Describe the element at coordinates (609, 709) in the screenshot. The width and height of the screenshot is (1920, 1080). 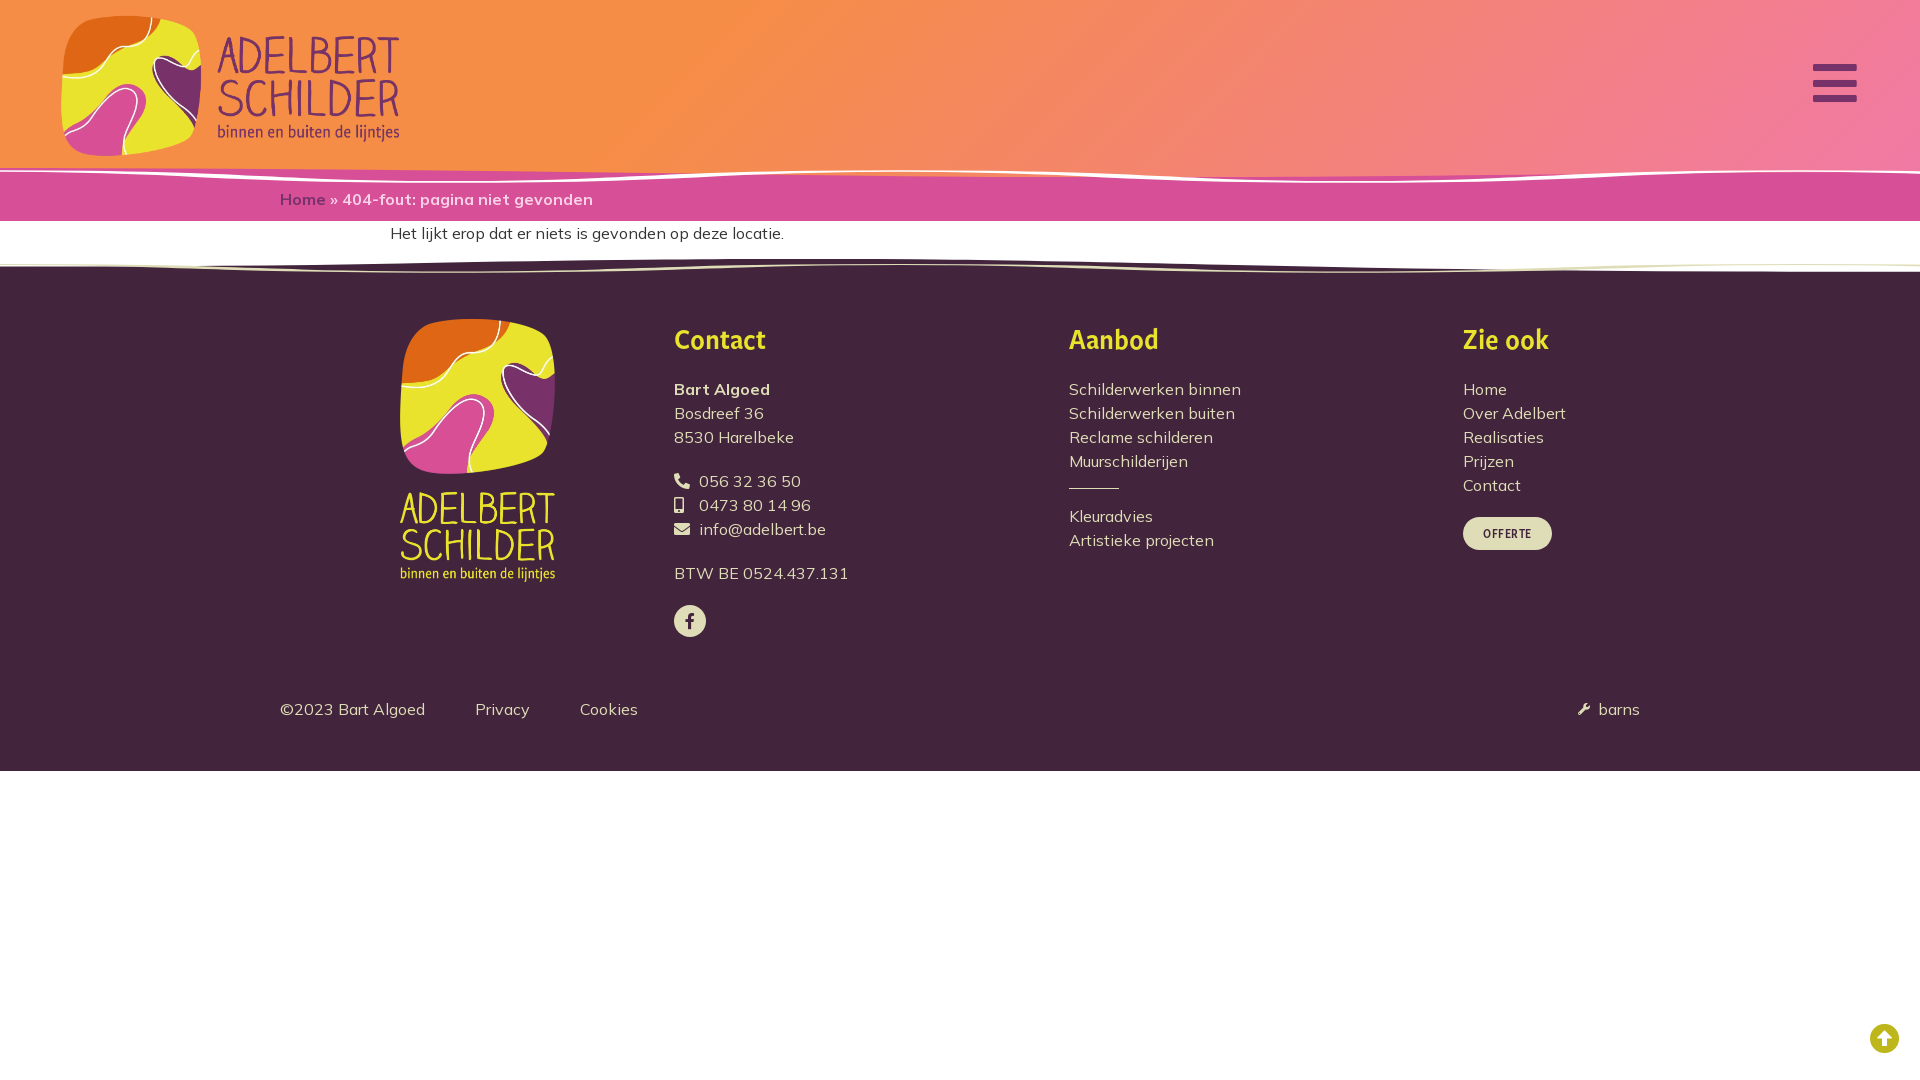
I see `Cookies` at that location.